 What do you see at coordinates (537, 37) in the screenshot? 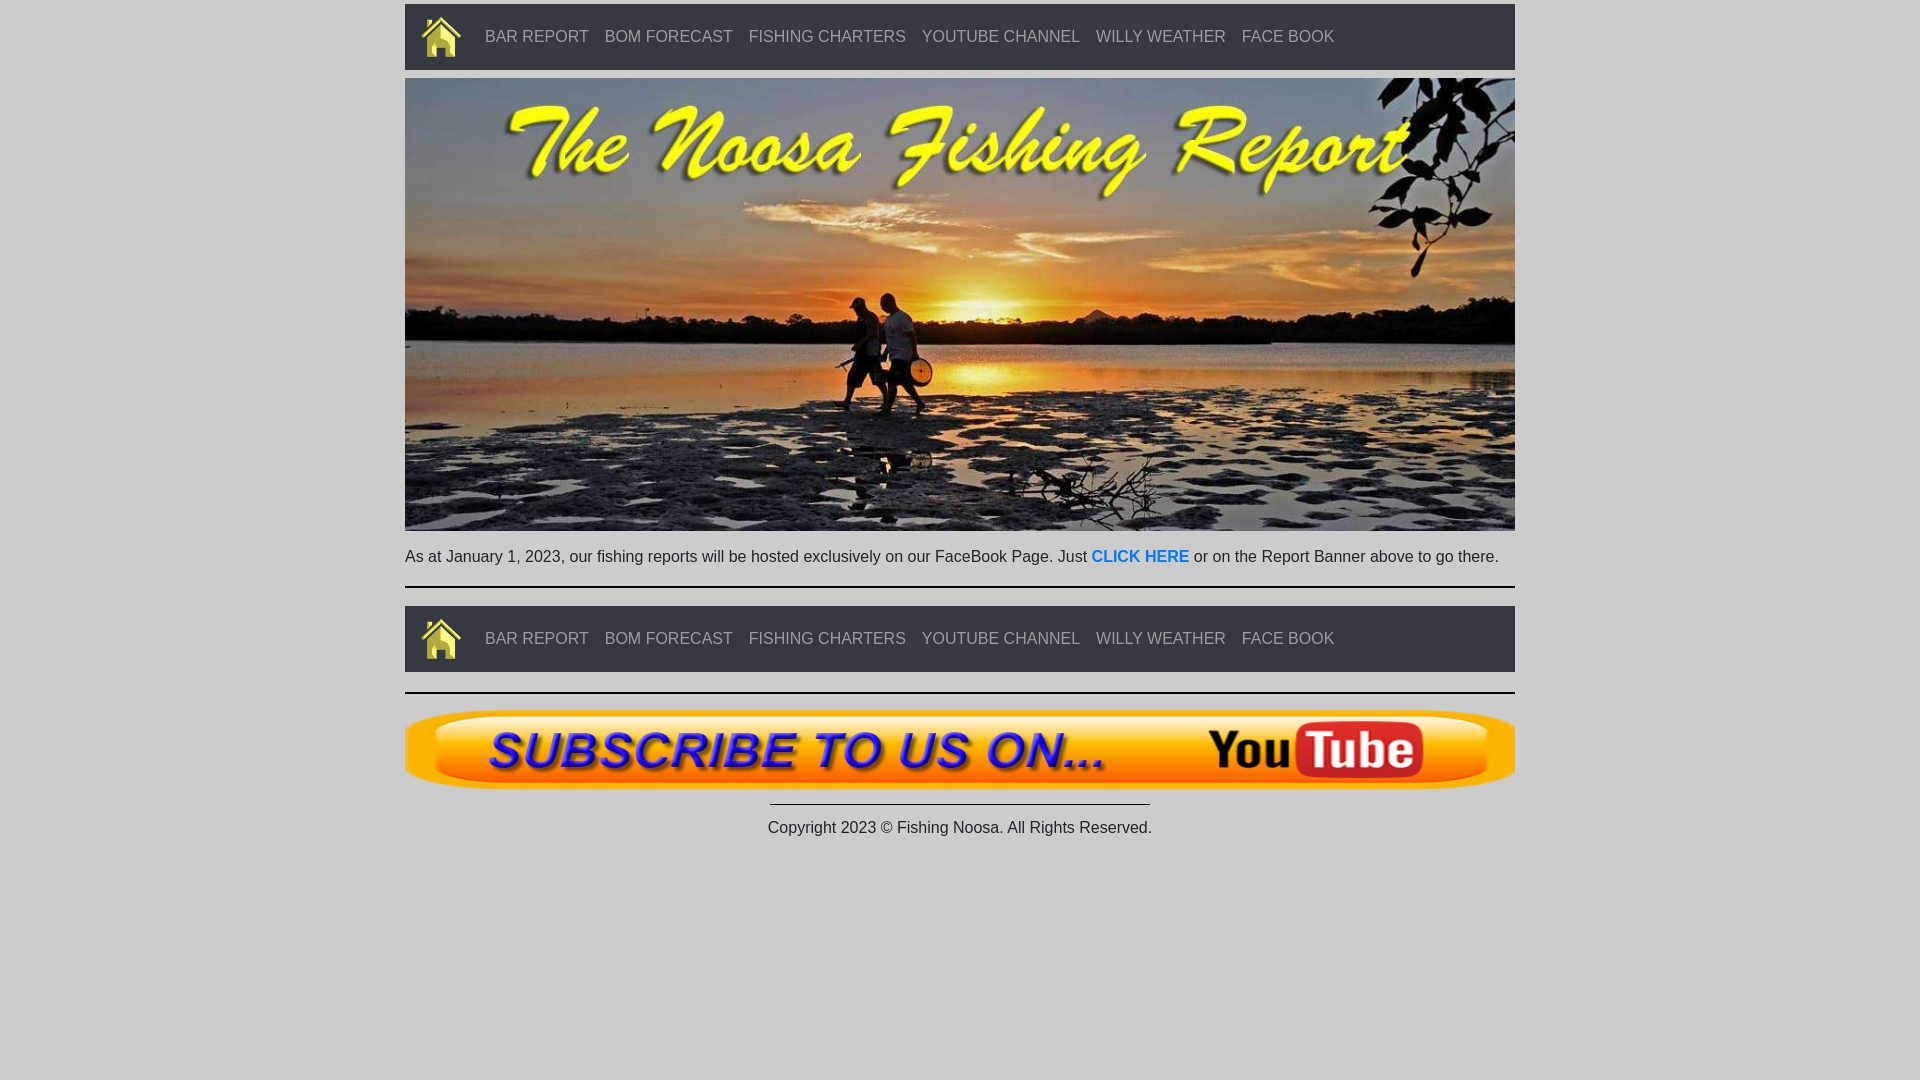
I see `BAR REPORT` at bounding box center [537, 37].